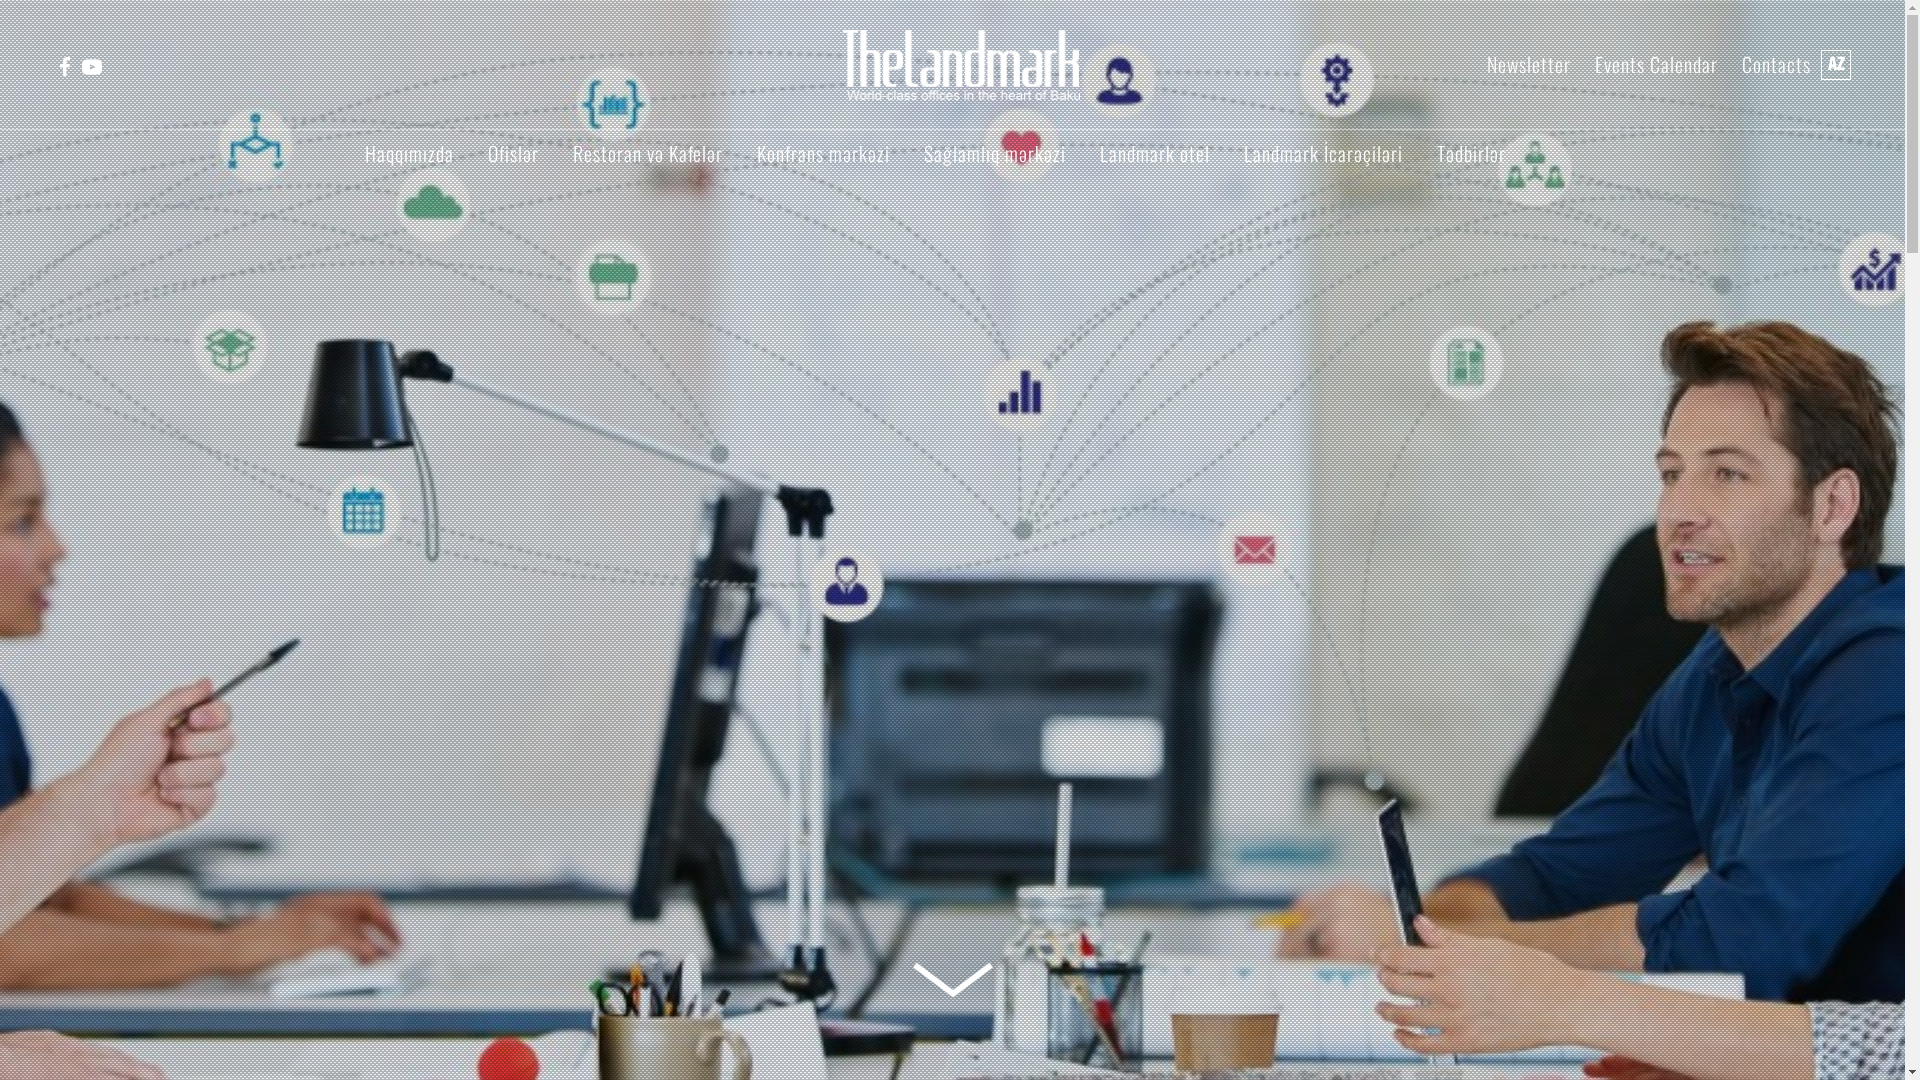  I want to click on Events Calendar, so click(1656, 65).